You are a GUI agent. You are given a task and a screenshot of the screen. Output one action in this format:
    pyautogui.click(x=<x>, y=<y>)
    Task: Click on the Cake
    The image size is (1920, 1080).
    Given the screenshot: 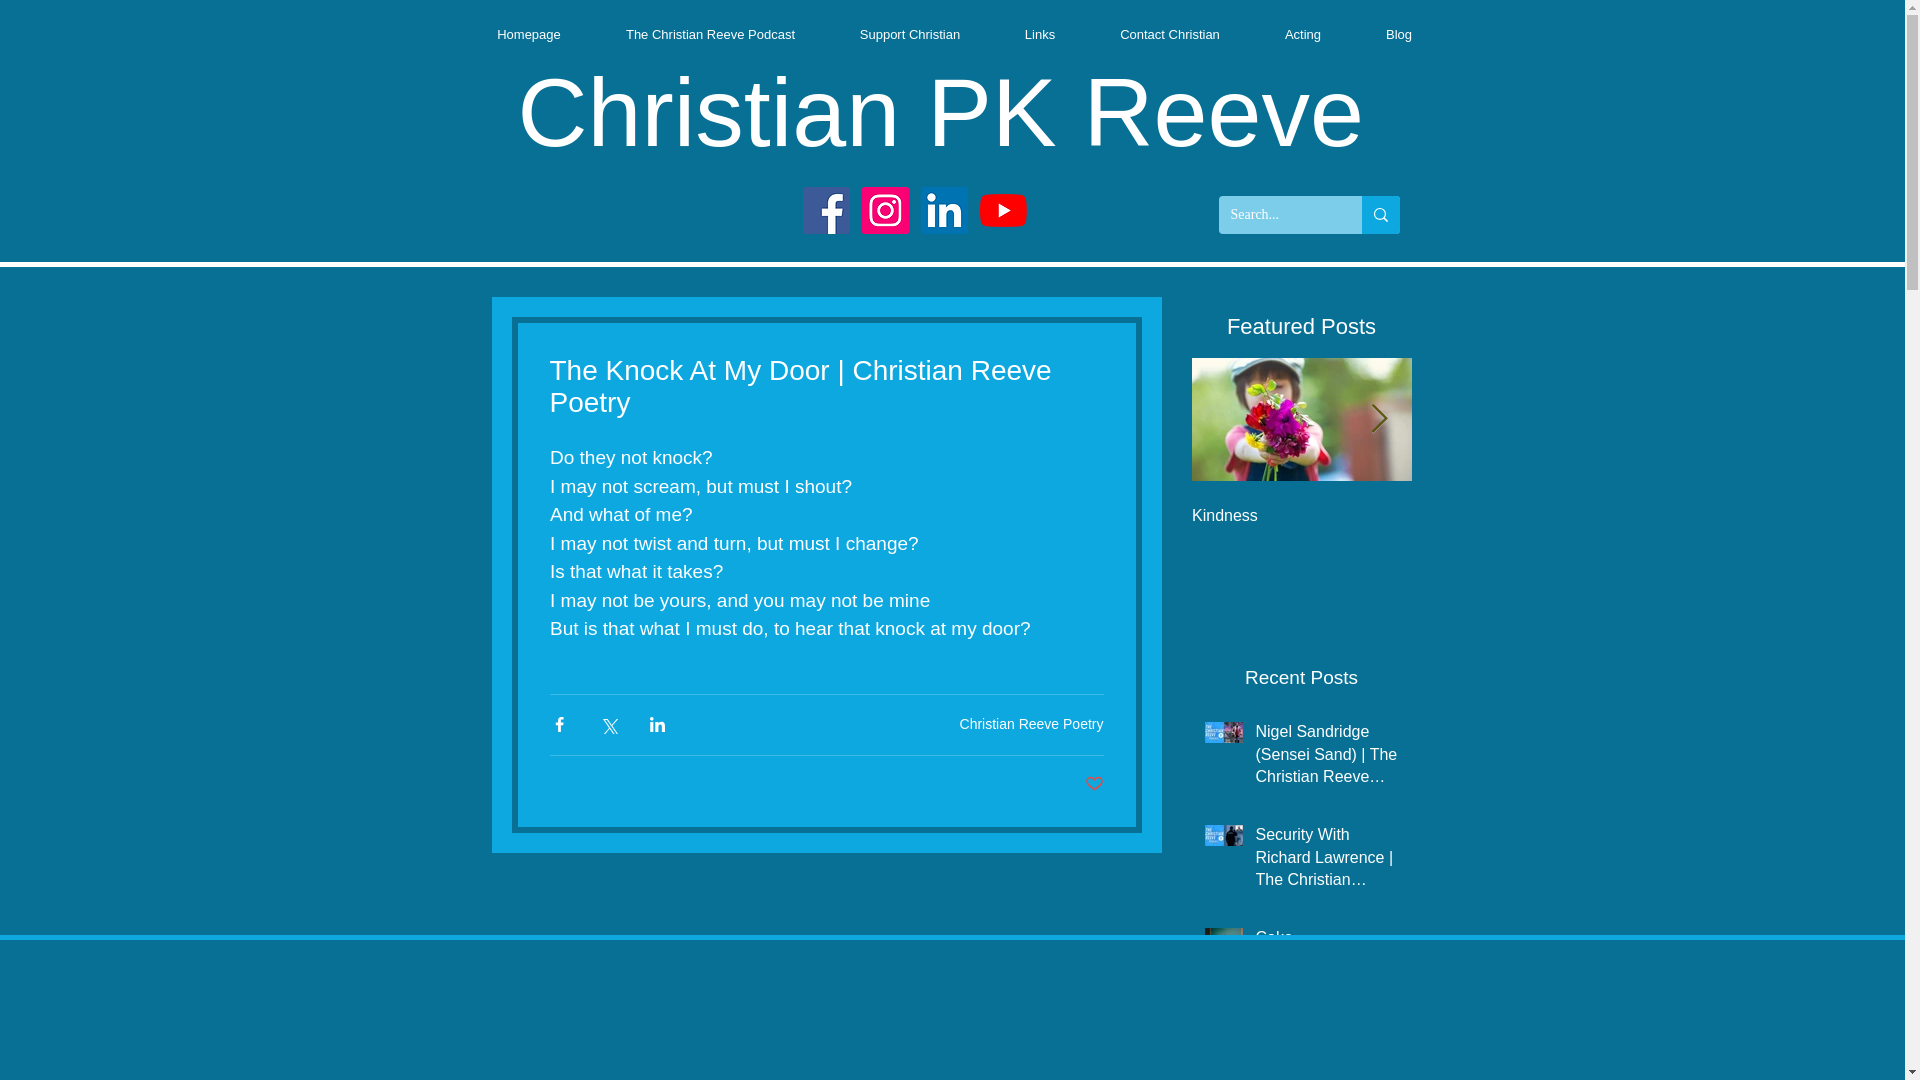 What is the action you would take?
    pyautogui.click(x=1327, y=941)
    